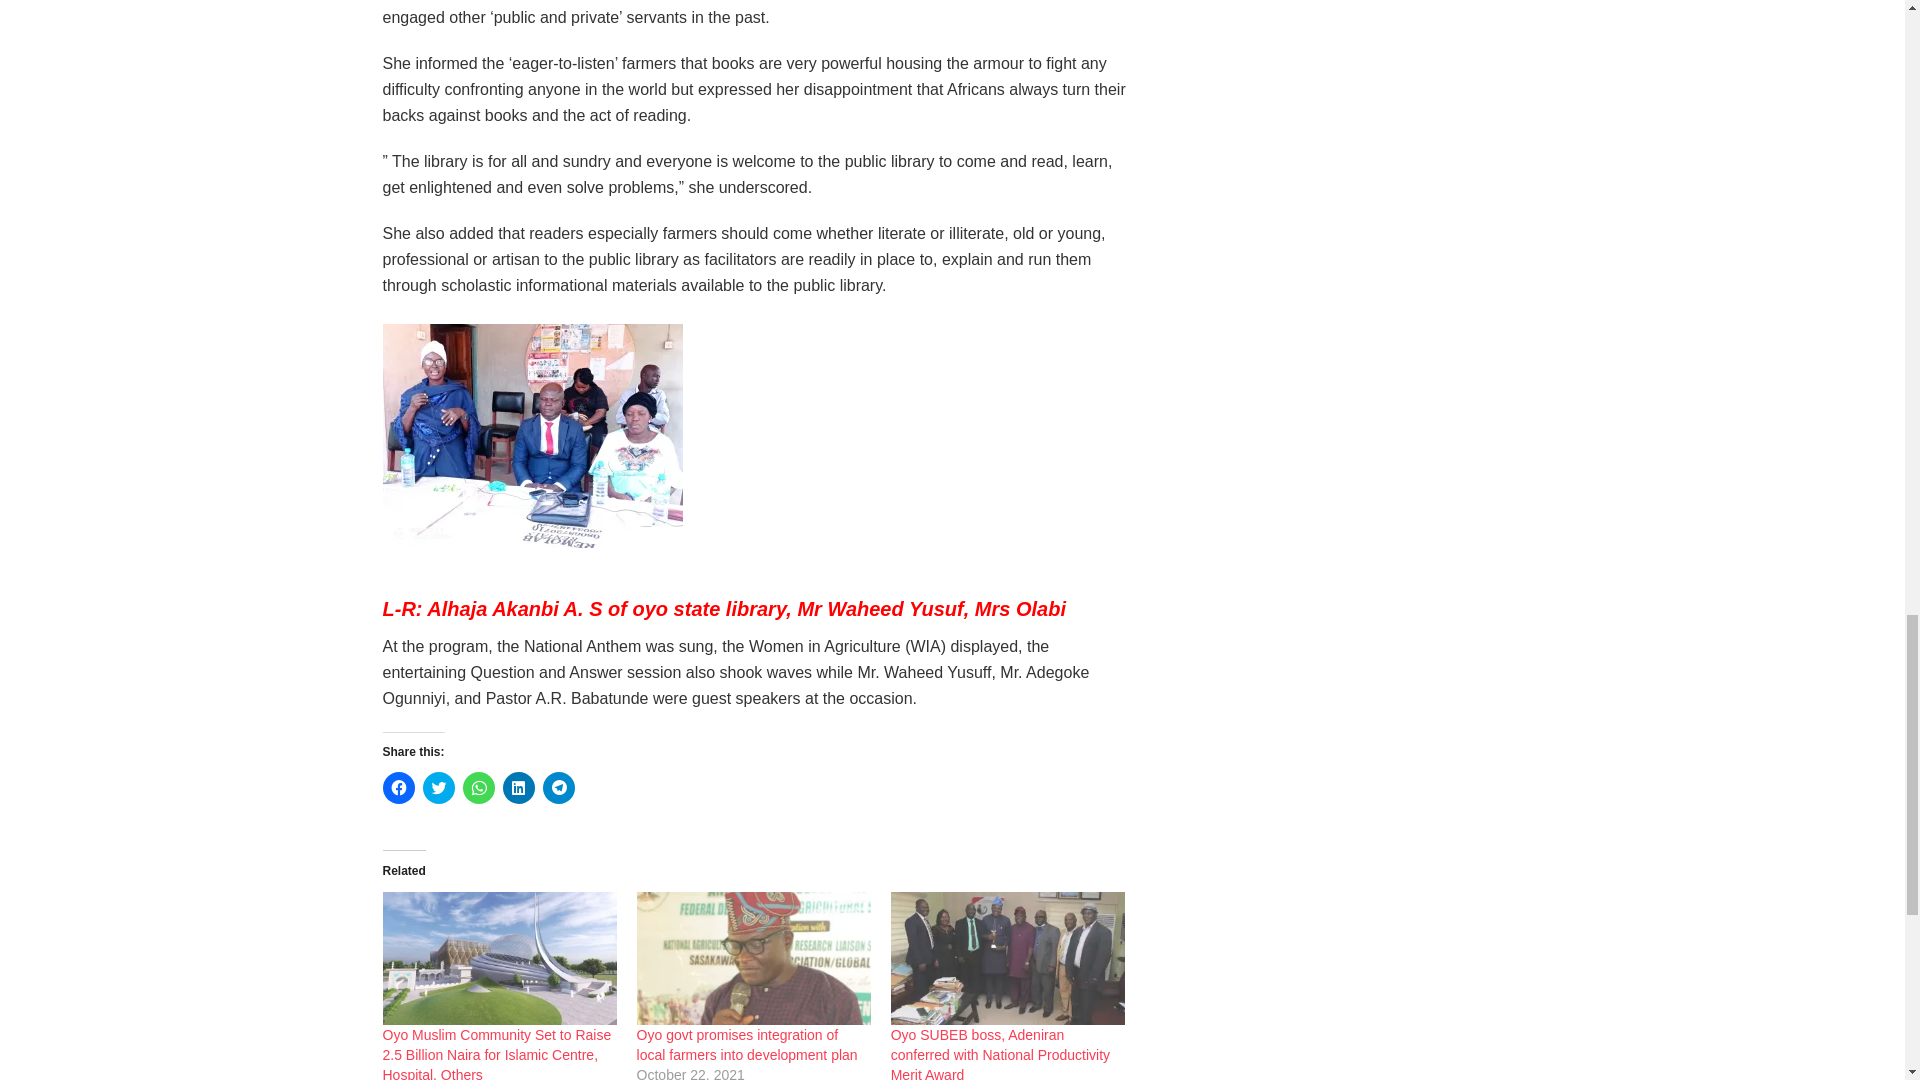 The height and width of the screenshot is (1080, 1920). I want to click on Click to share on LinkedIn, so click(517, 788).